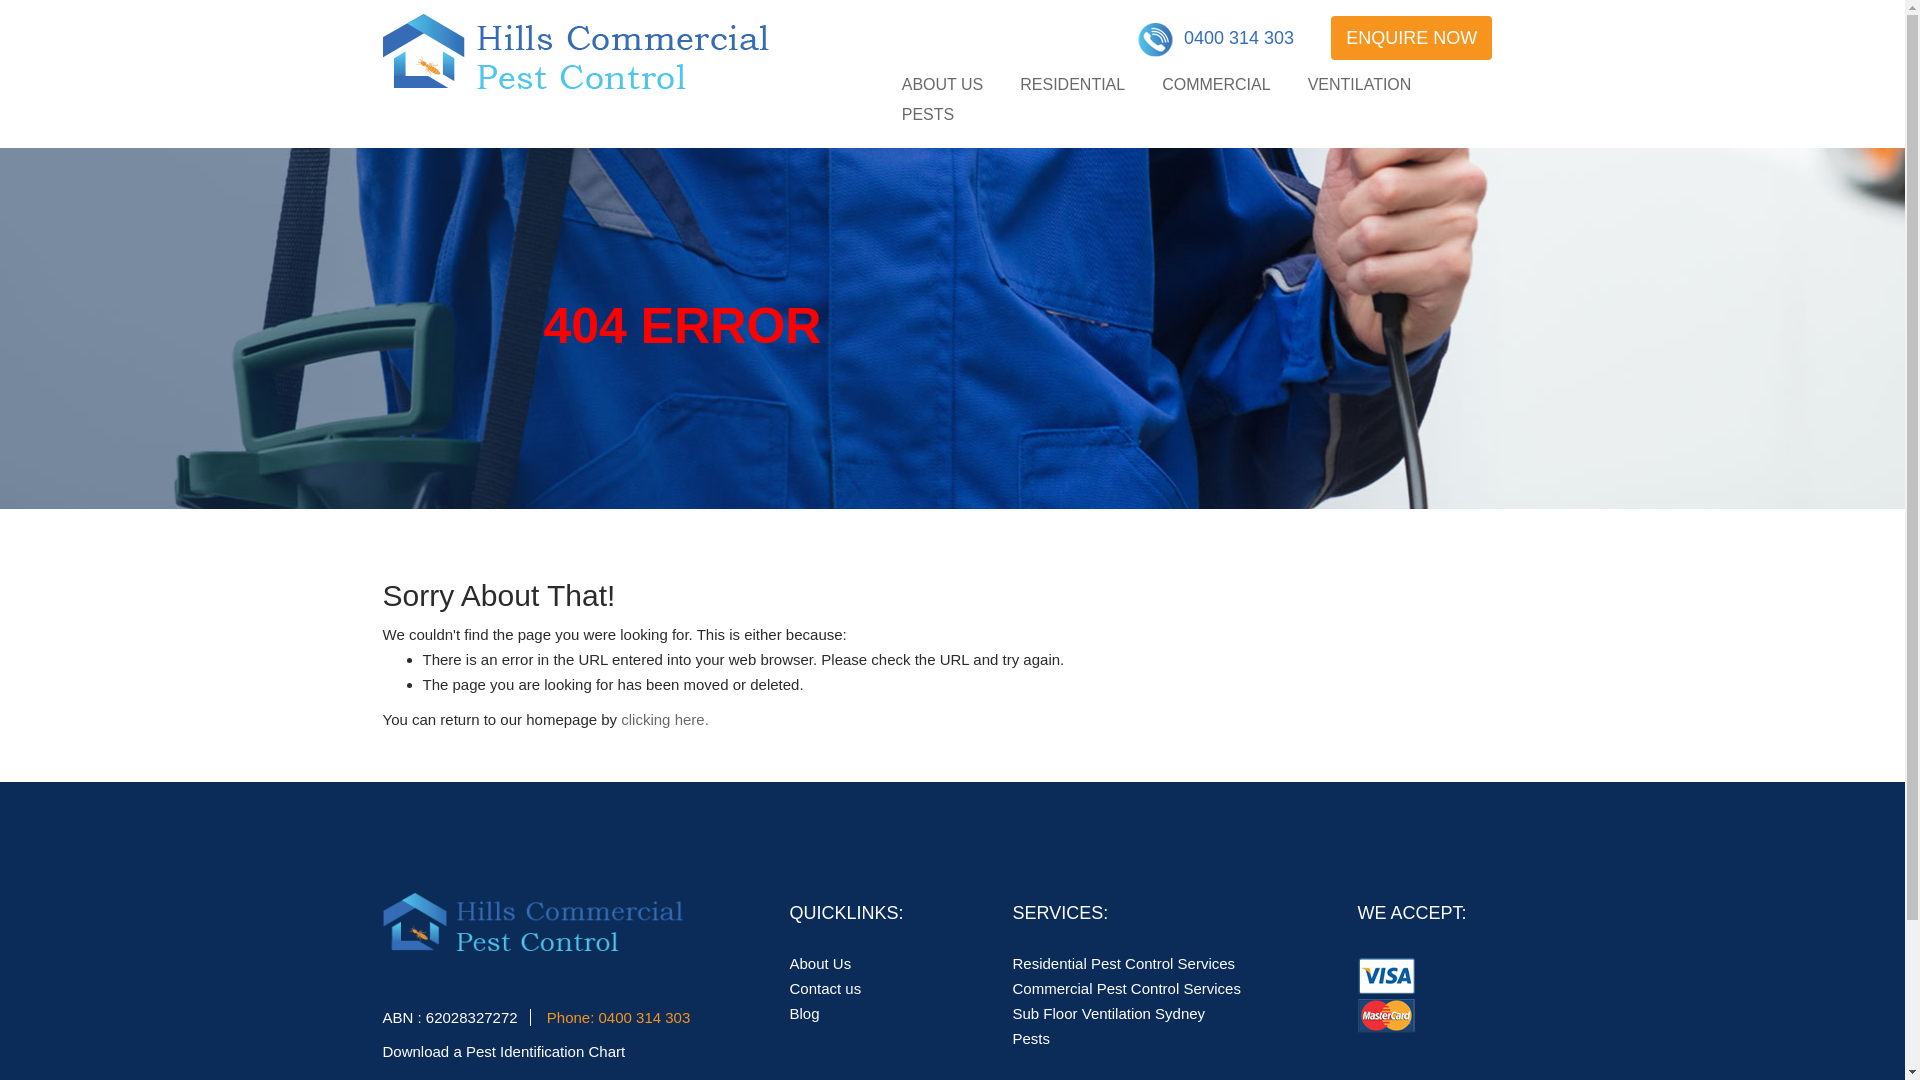 Image resolution: width=1920 pixels, height=1080 pixels. I want to click on Pests, so click(1031, 1038).